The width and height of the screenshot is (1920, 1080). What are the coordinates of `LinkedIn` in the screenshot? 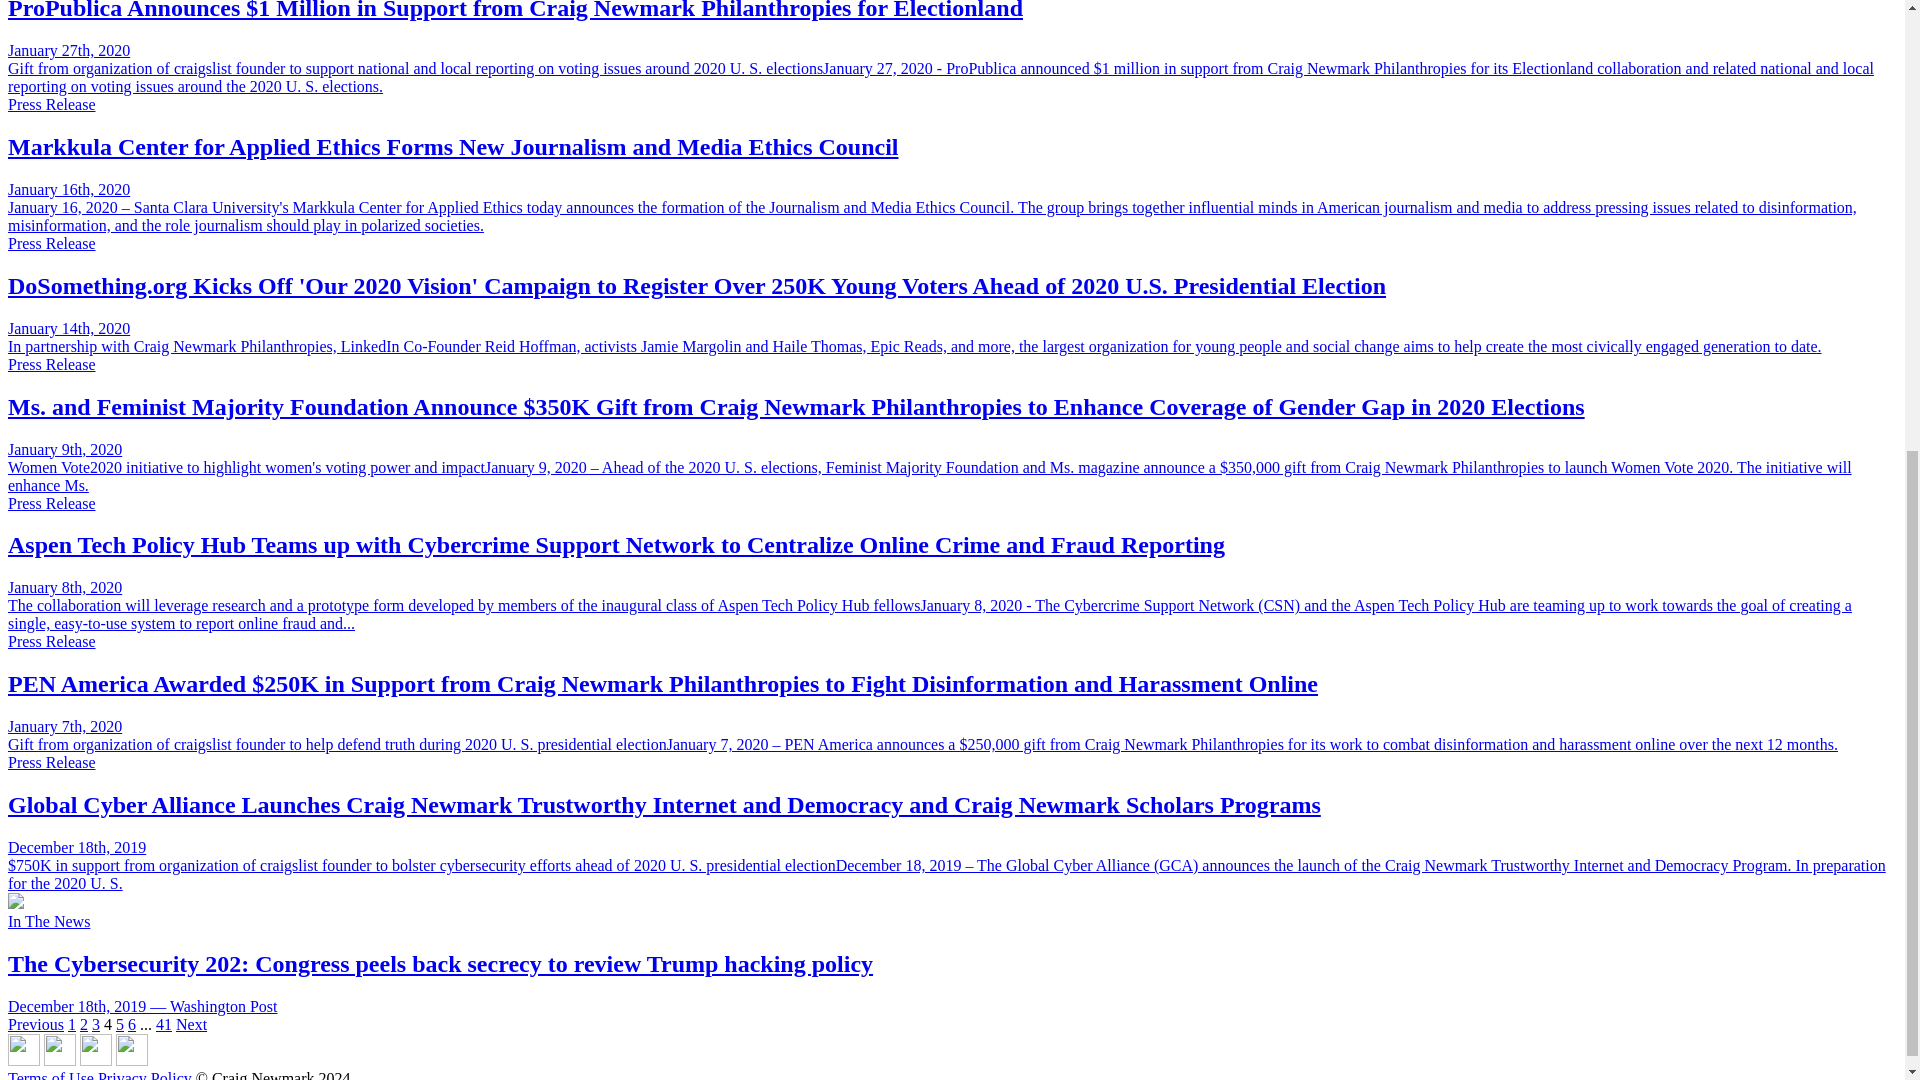 It's located at (131, 1060).